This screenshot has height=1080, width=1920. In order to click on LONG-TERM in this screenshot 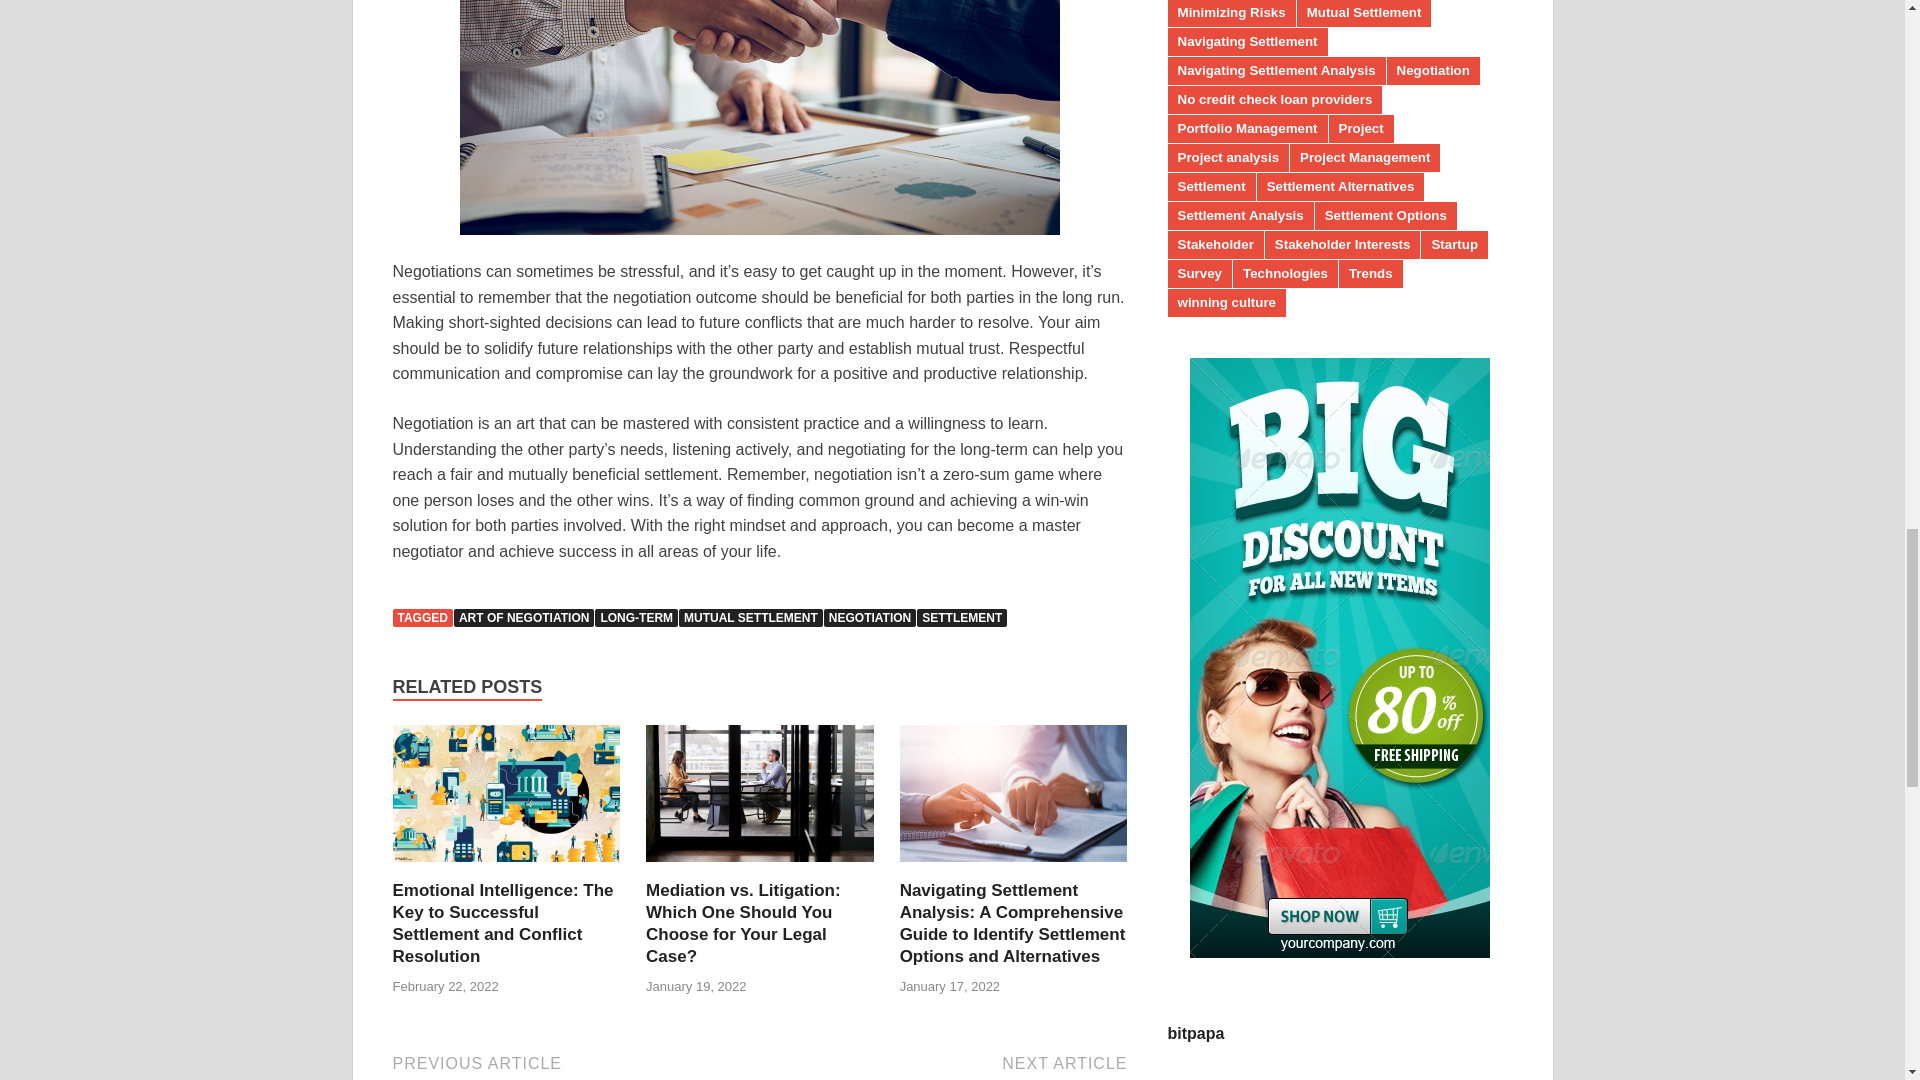, I will do `click(636, 618)`.